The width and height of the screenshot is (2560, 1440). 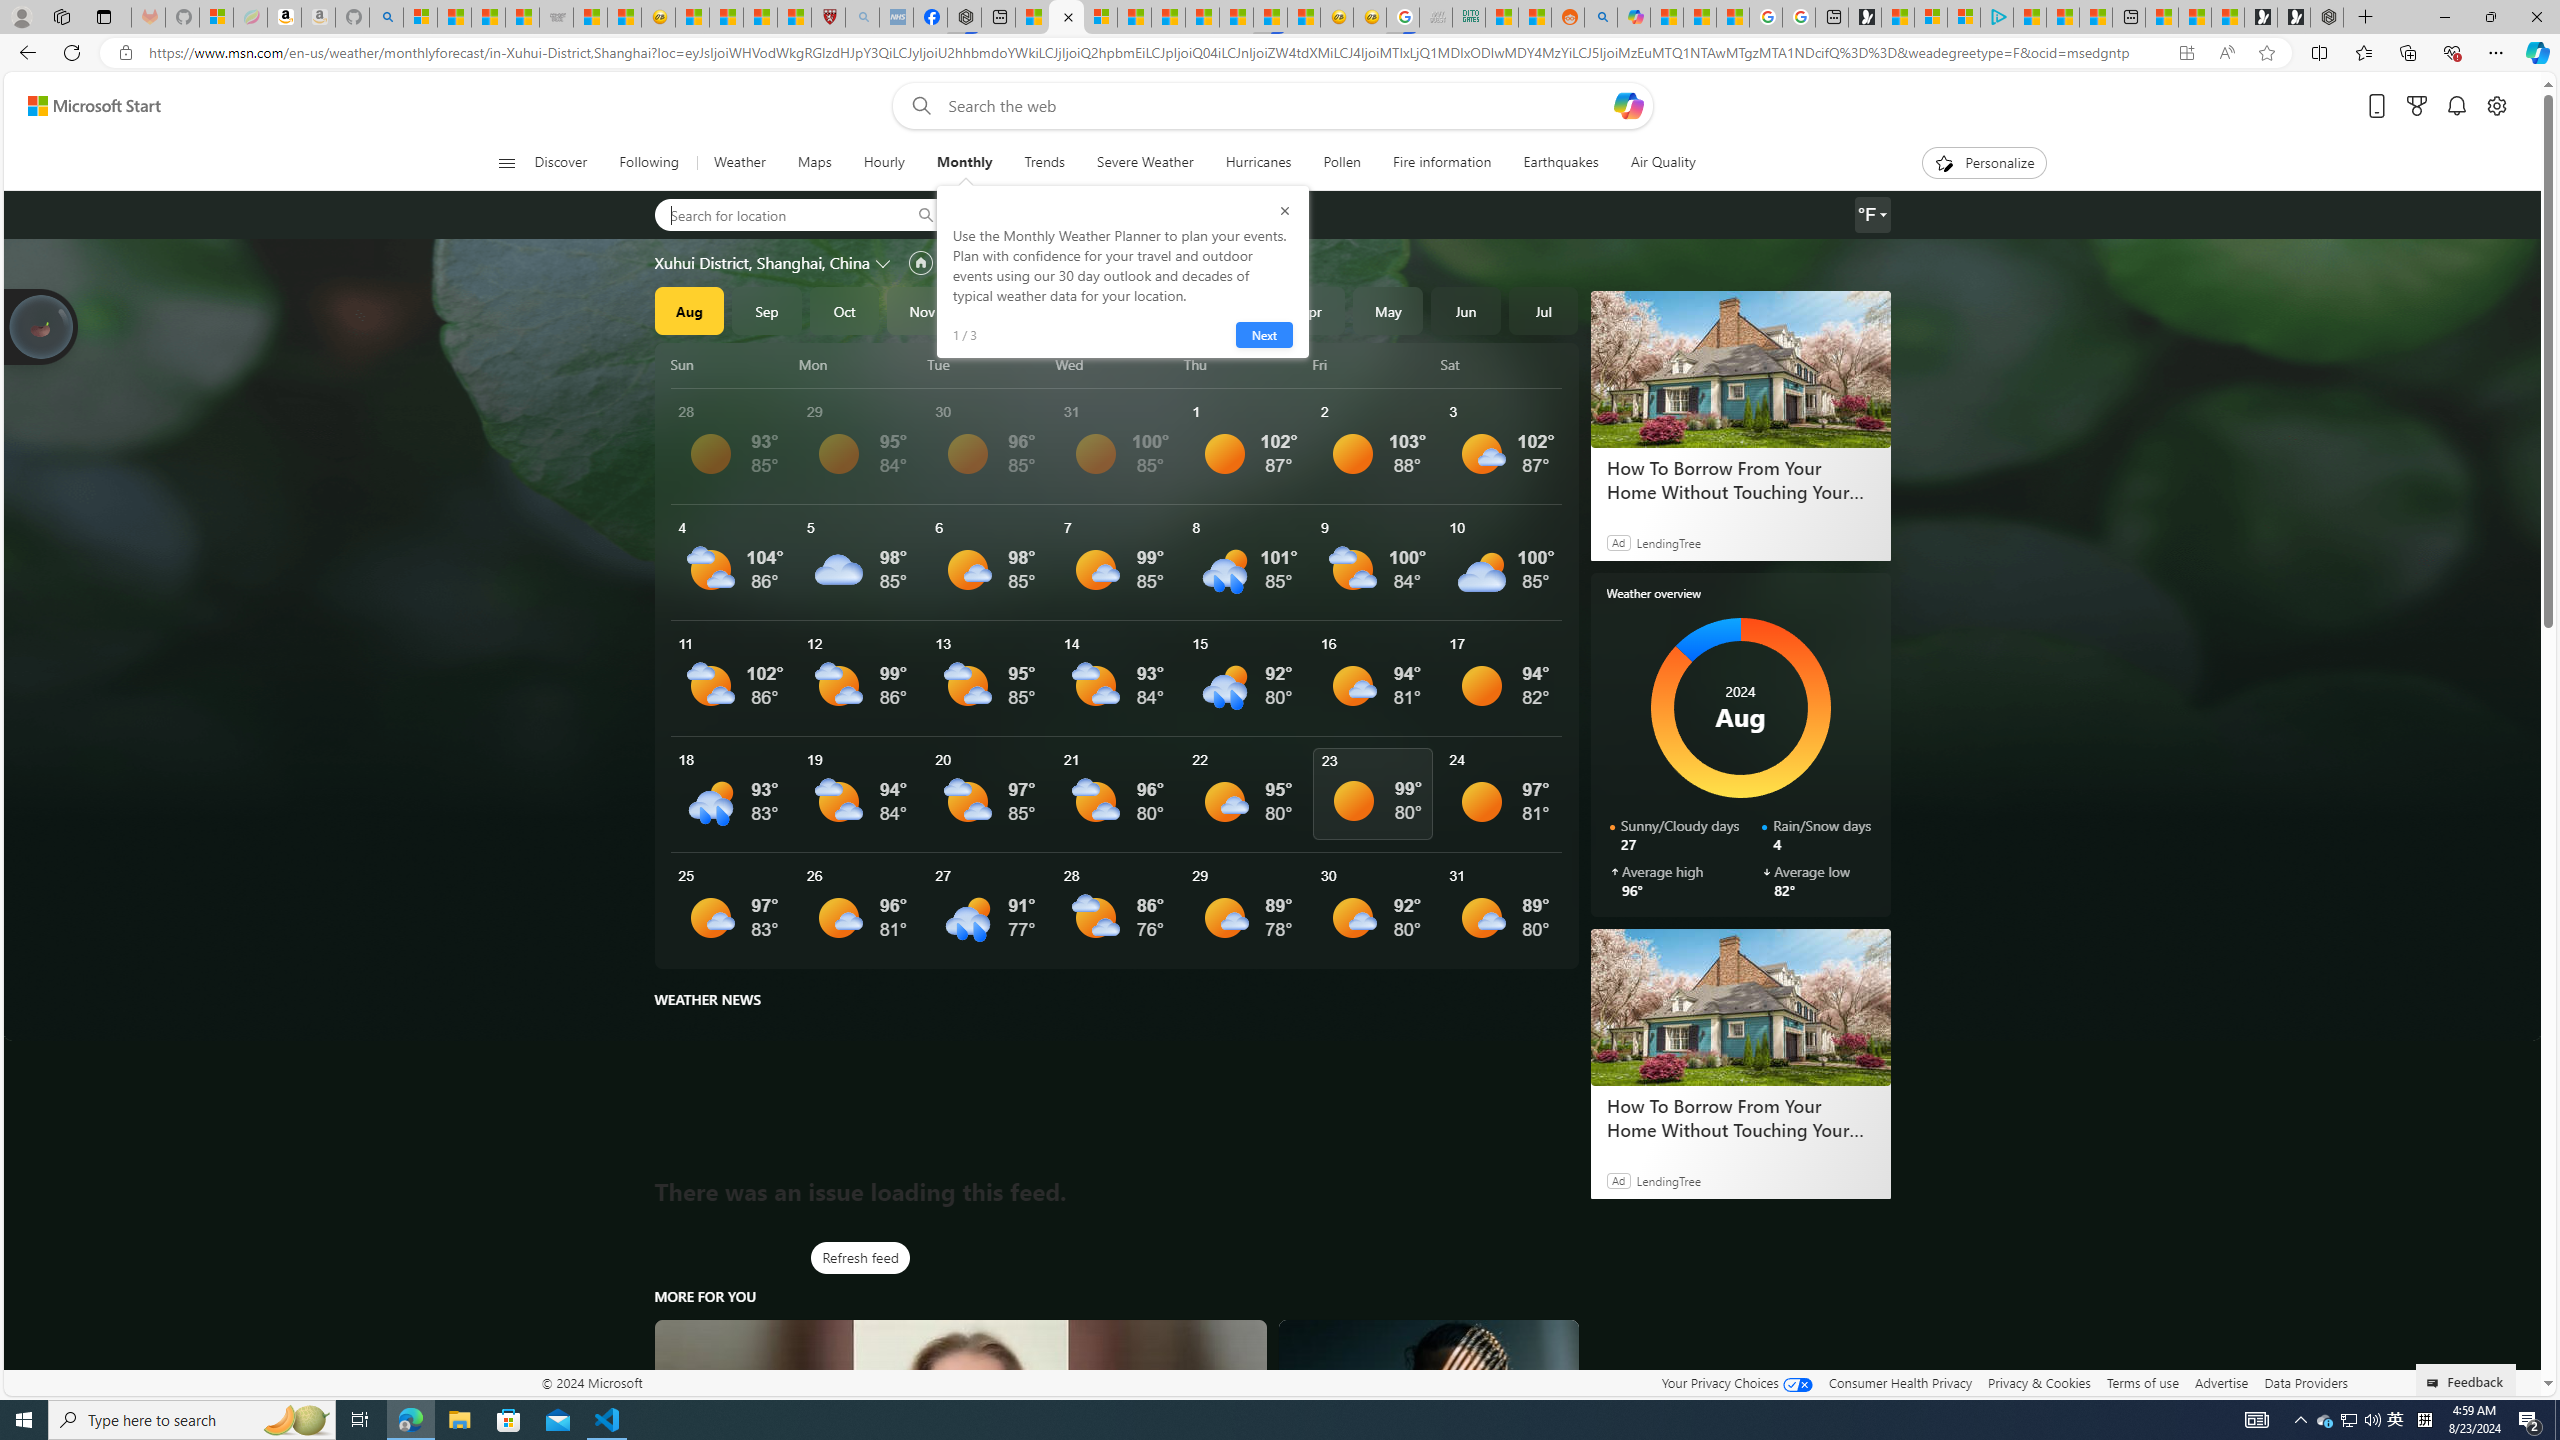 What do you see at coordinates (2436, 1383) in the screenshot?
I see `Class: feedback_link_icon-DS-EntryPoint1-1` at bounding box center [2436, 1383].